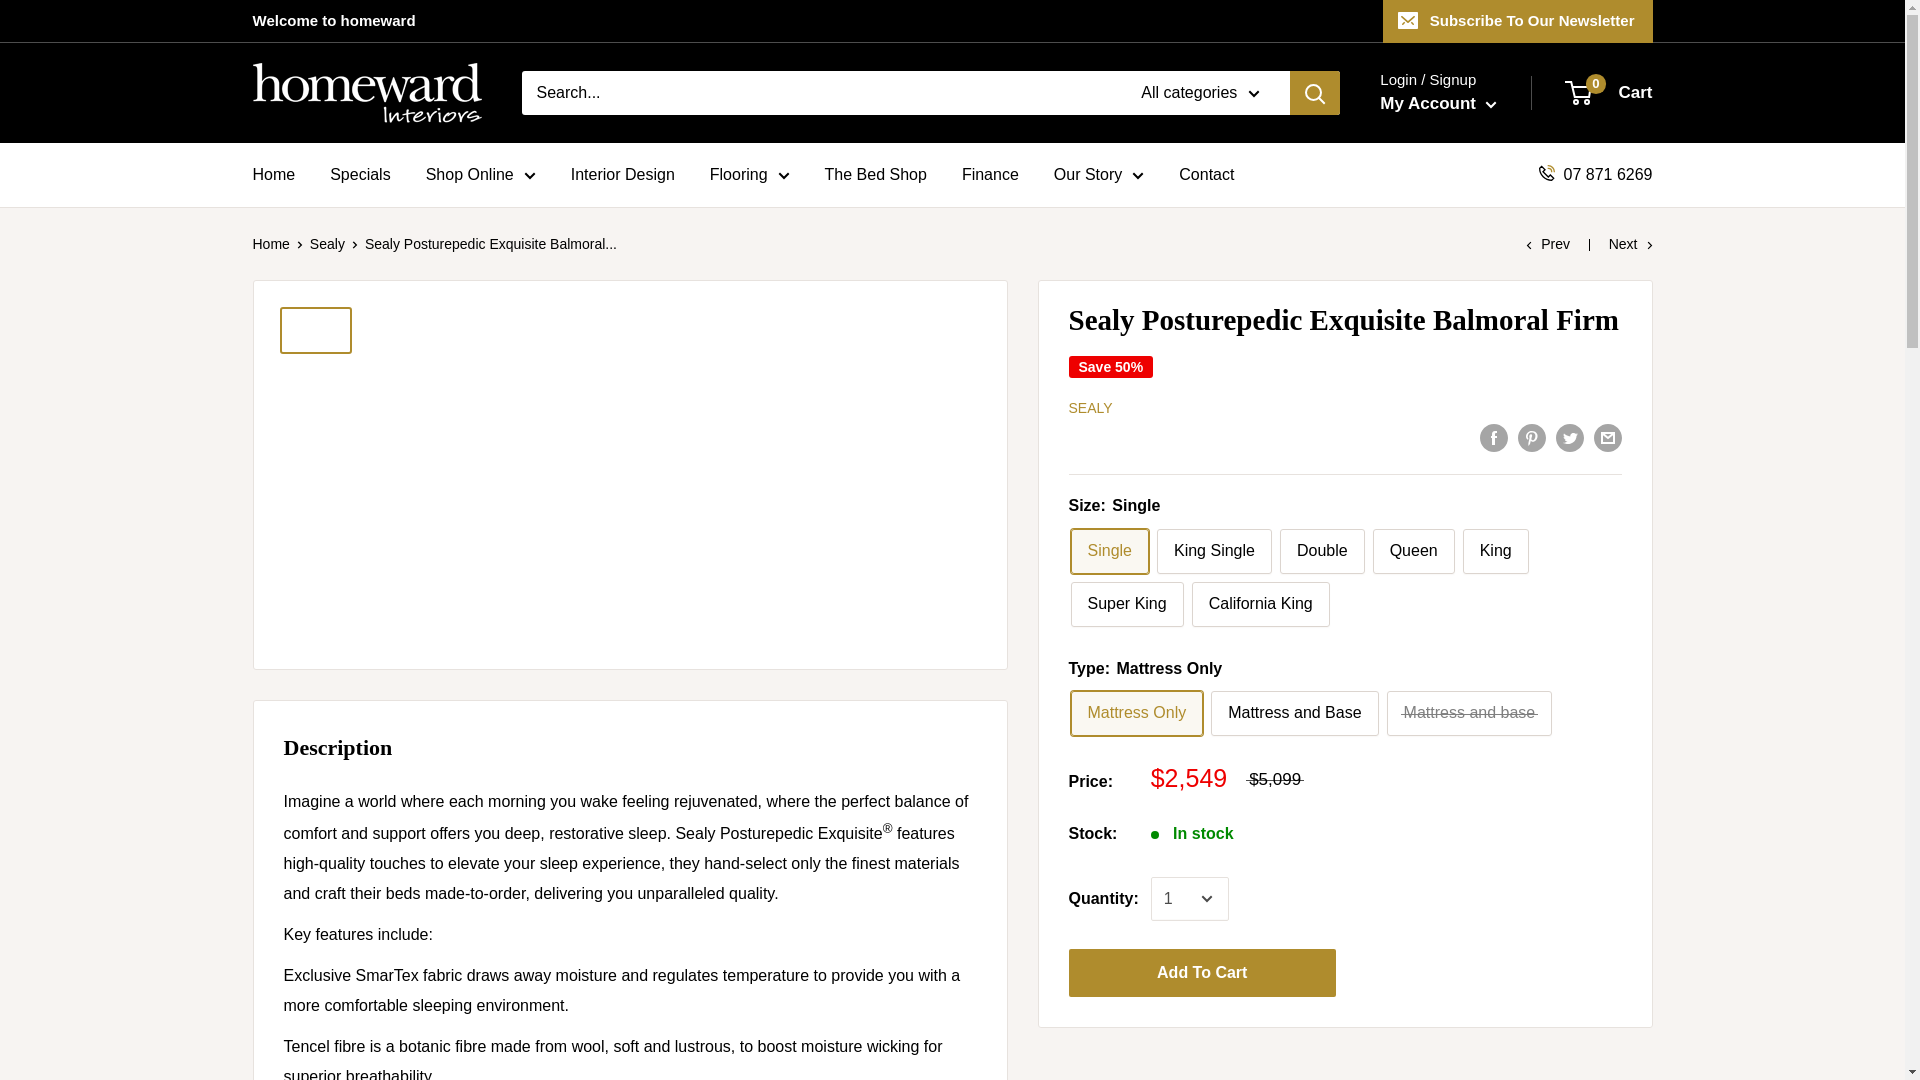 The image size is (1920, 1080). Describe the element at coordinates (1294, 713) in the screenshot. I see `Mattress and Base` at that location.